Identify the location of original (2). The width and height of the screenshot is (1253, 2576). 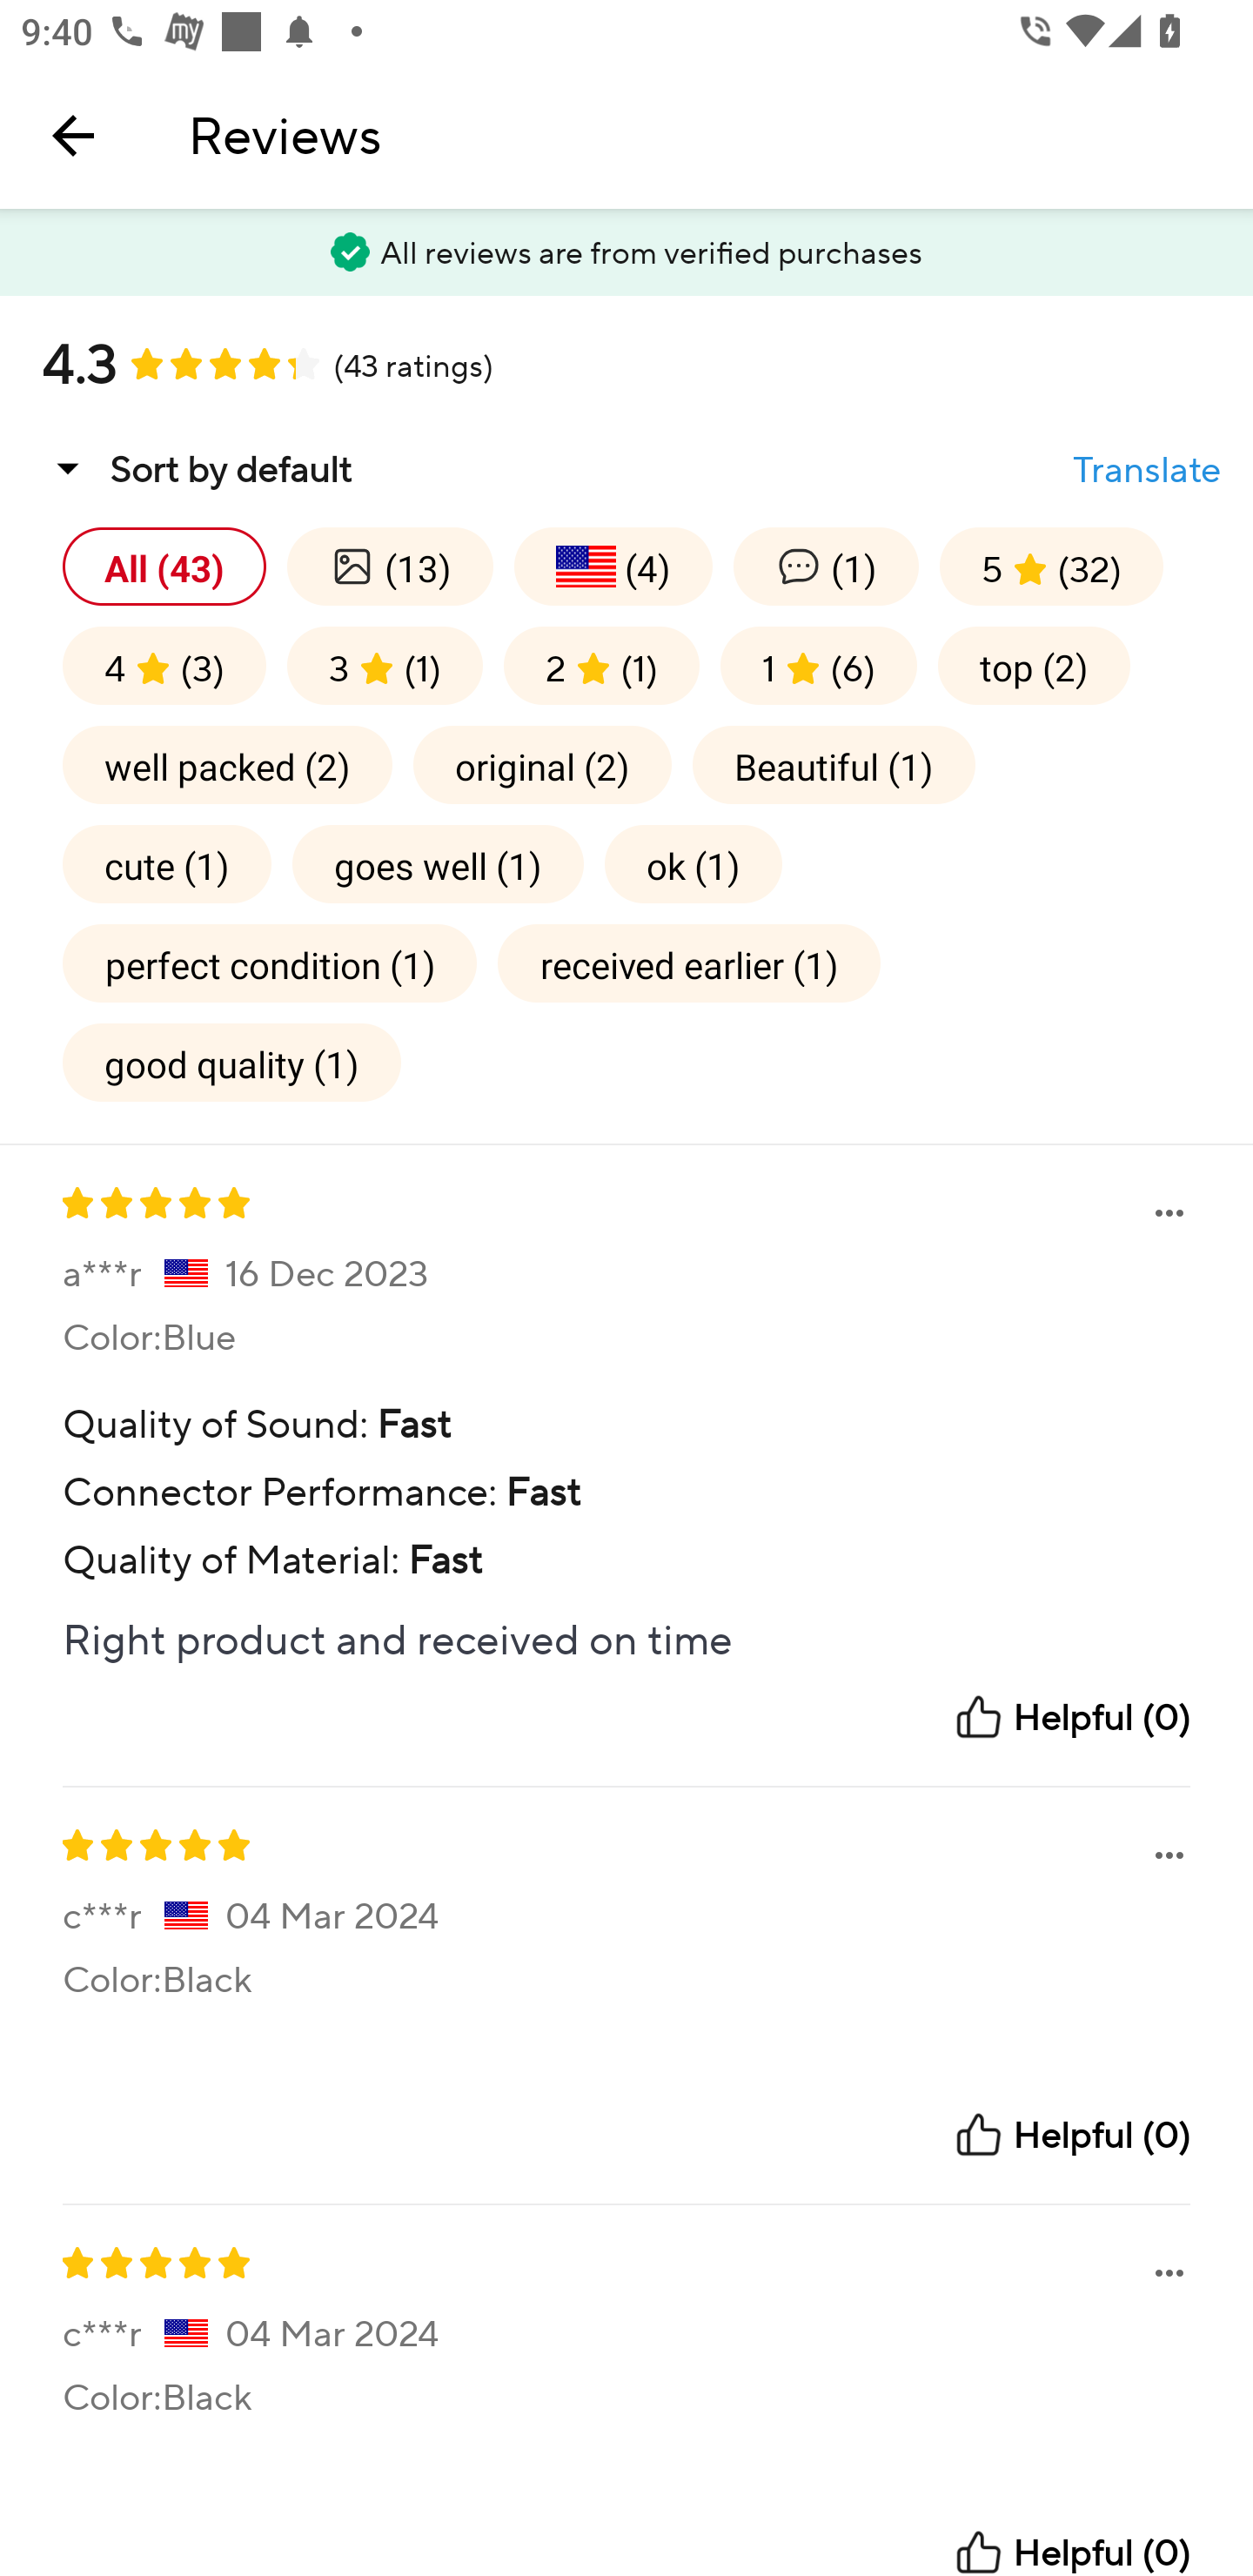
(542, 764).